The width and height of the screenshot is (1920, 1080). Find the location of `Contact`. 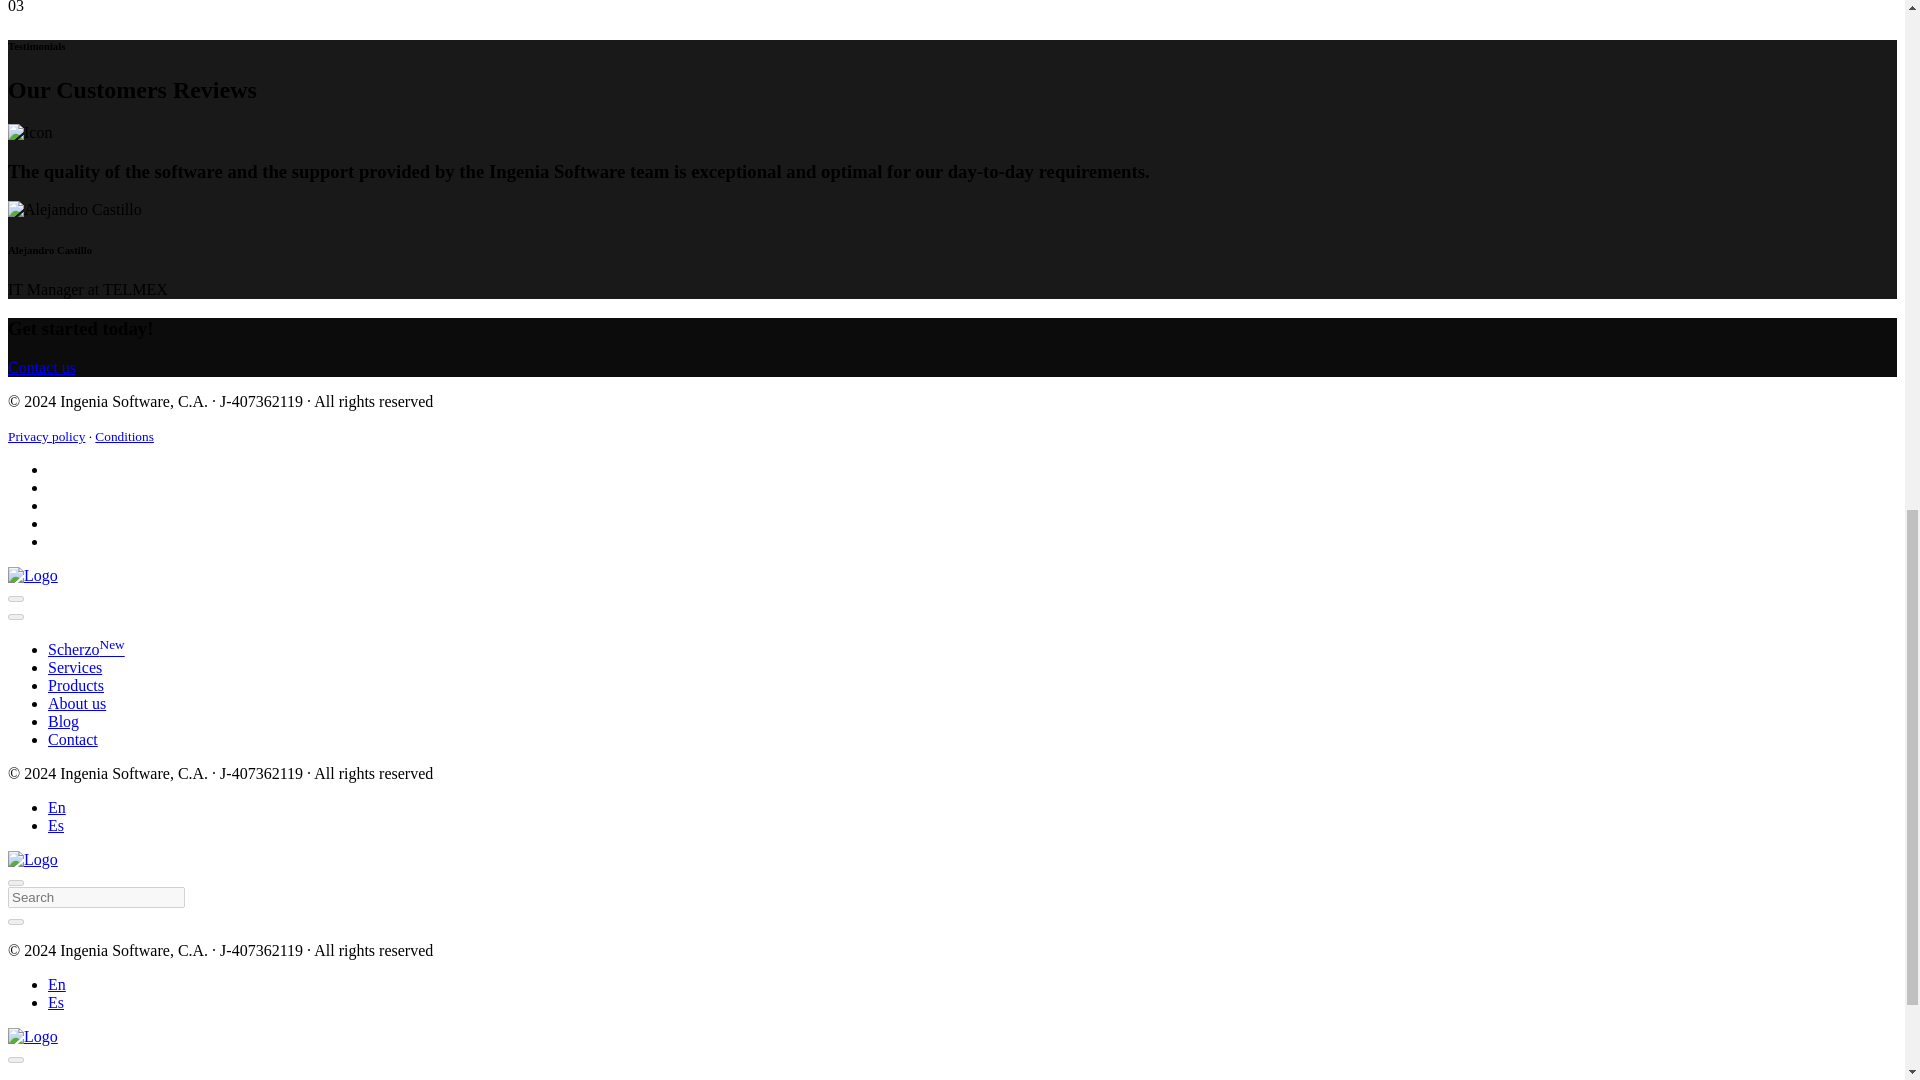

Contact is located at coordinates (72, 740).